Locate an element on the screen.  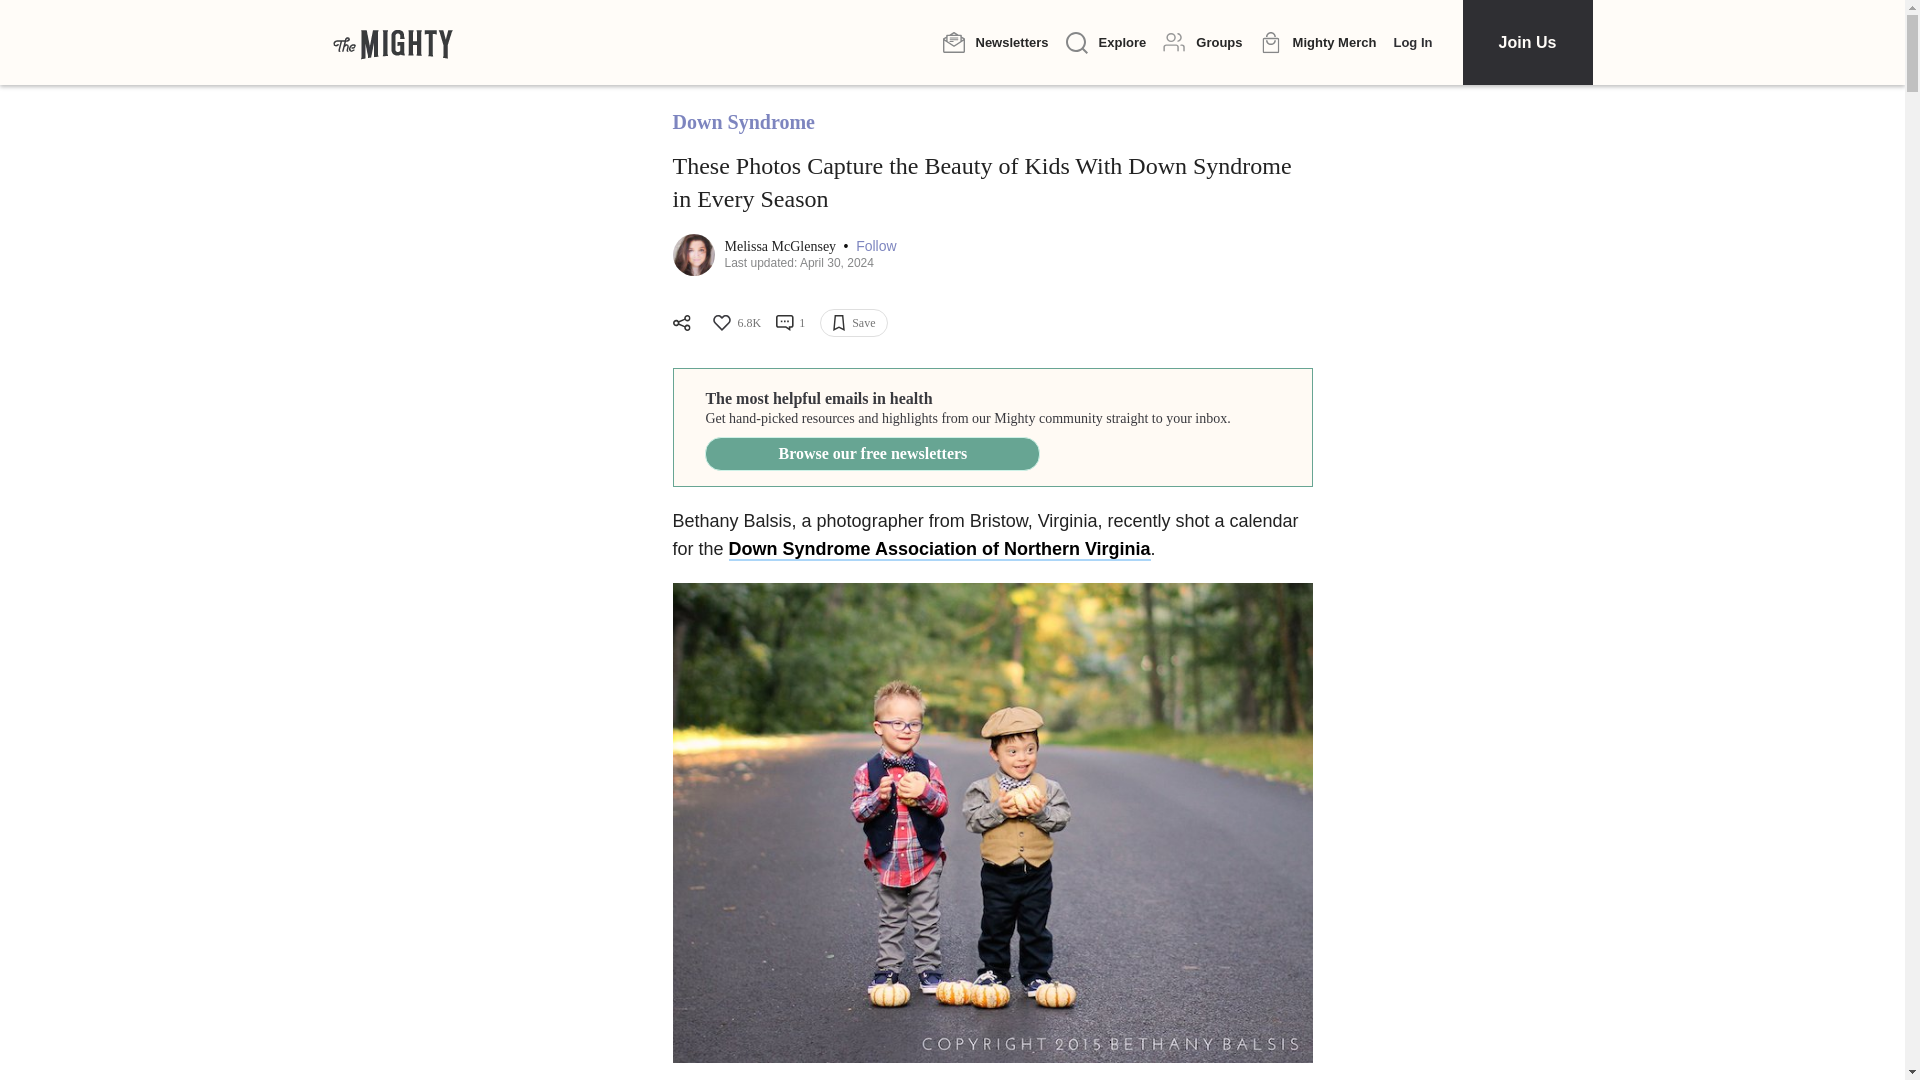
Melissa McGlensey is located at coordinates (781, 246).